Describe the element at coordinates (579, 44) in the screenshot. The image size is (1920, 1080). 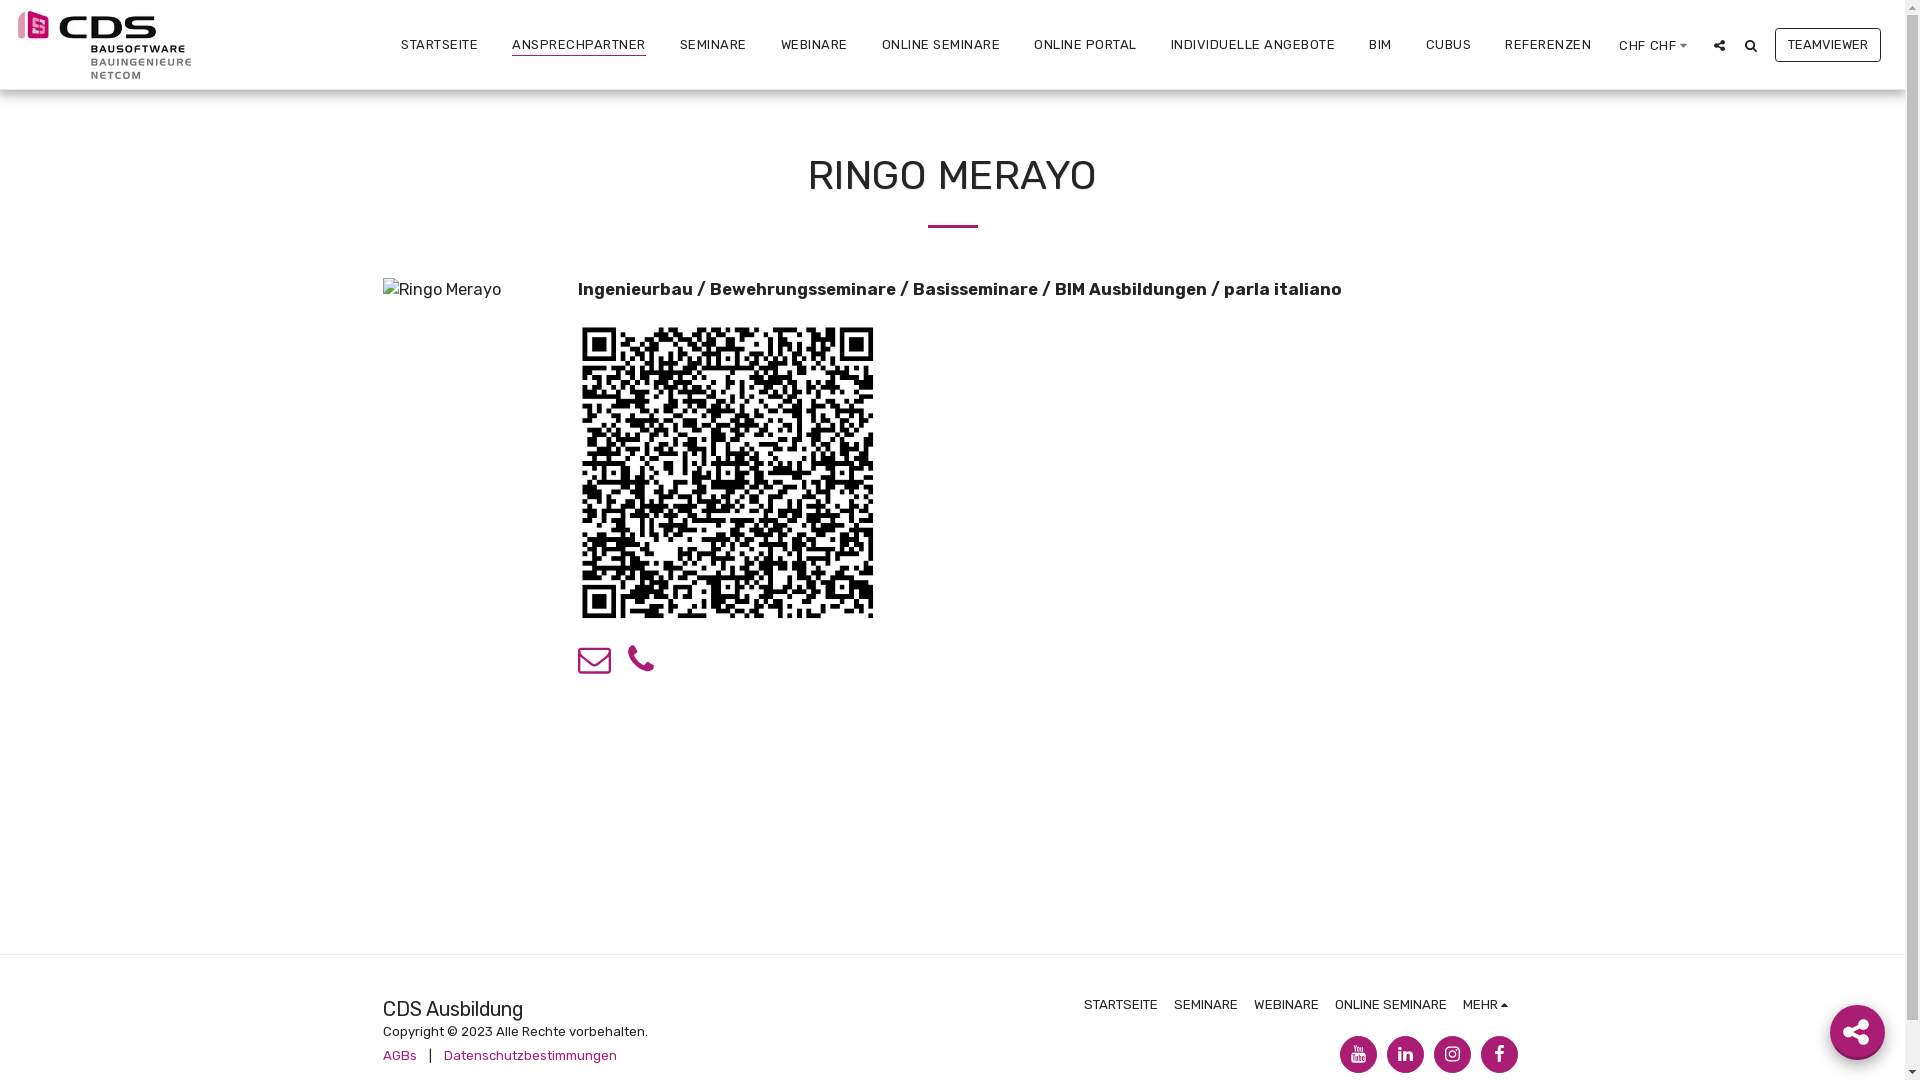
I see `ANSPRECHPARTNER` at that location.